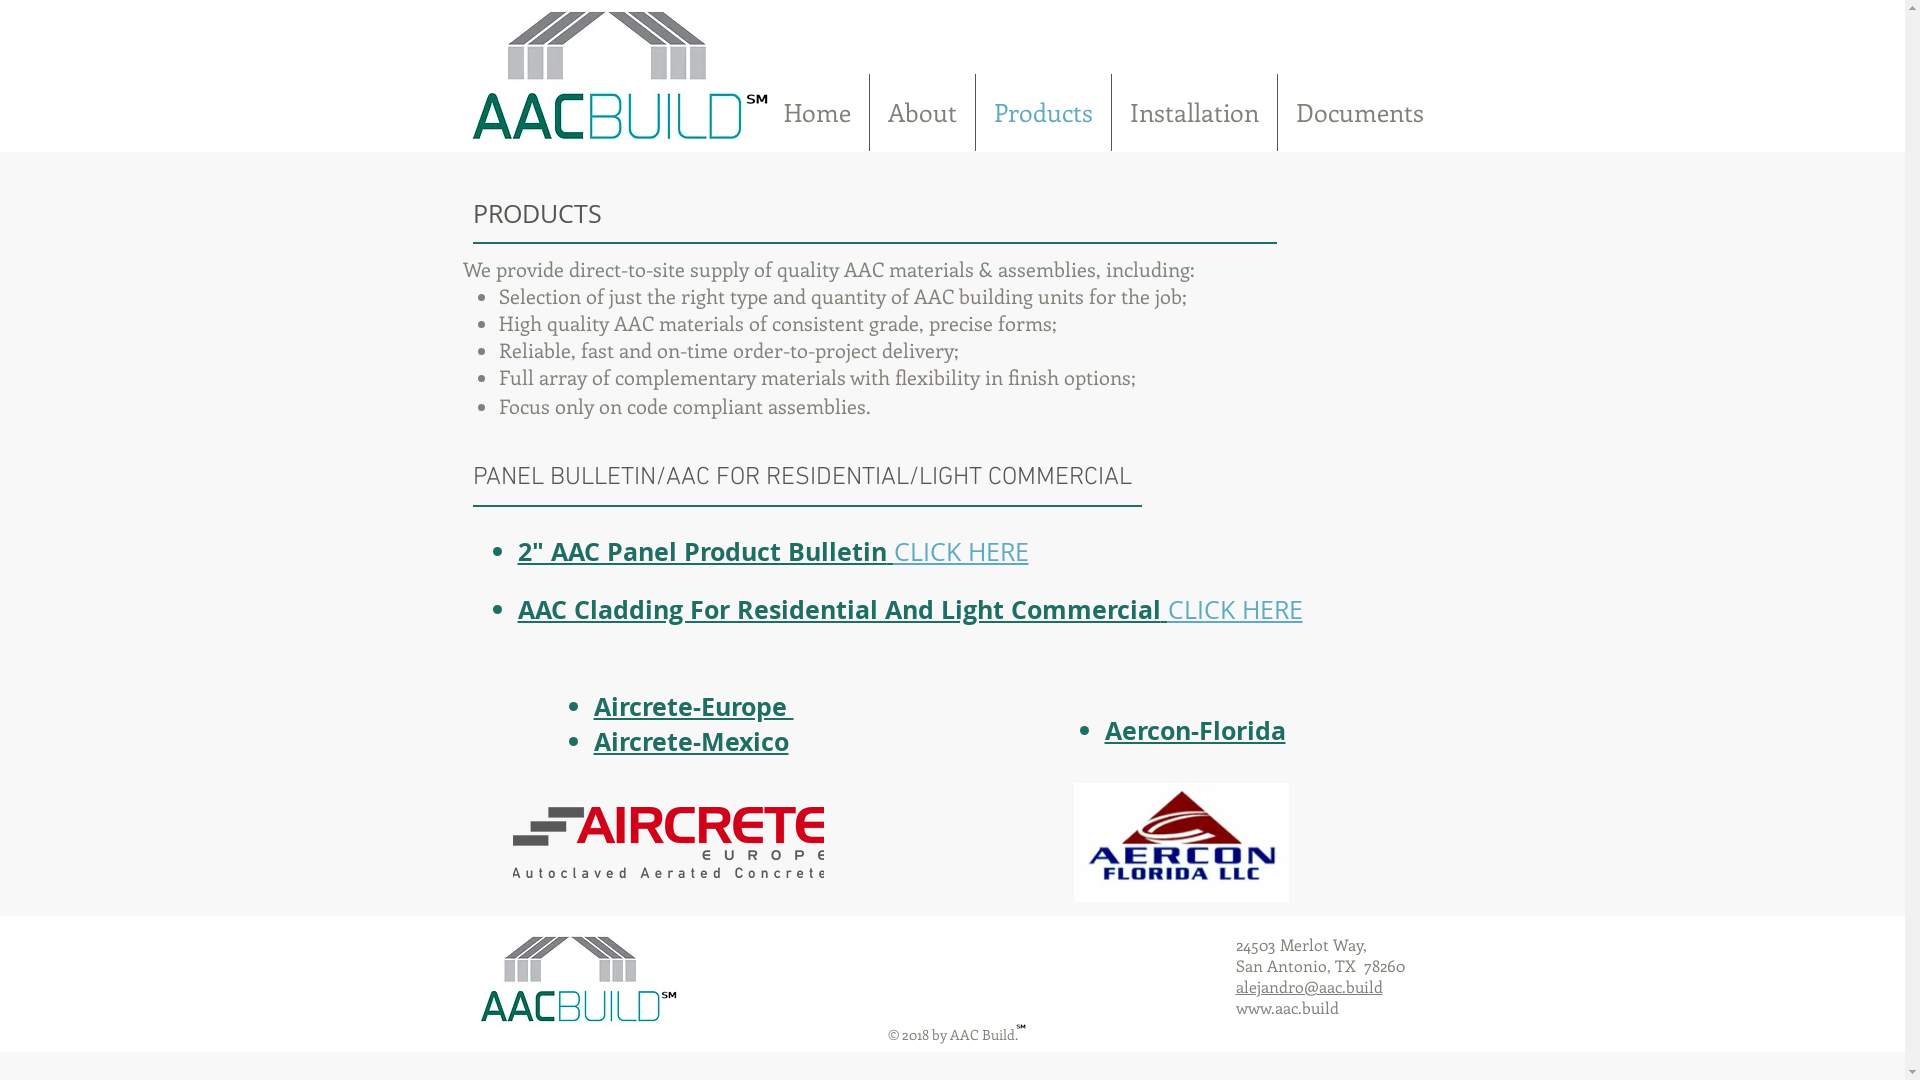 Image resolution: width=1920 pixels, height=1080 pixels. Describe the element at coordinates (1288, 1007) in the screenshot. I see `www.aac.build` at that location.